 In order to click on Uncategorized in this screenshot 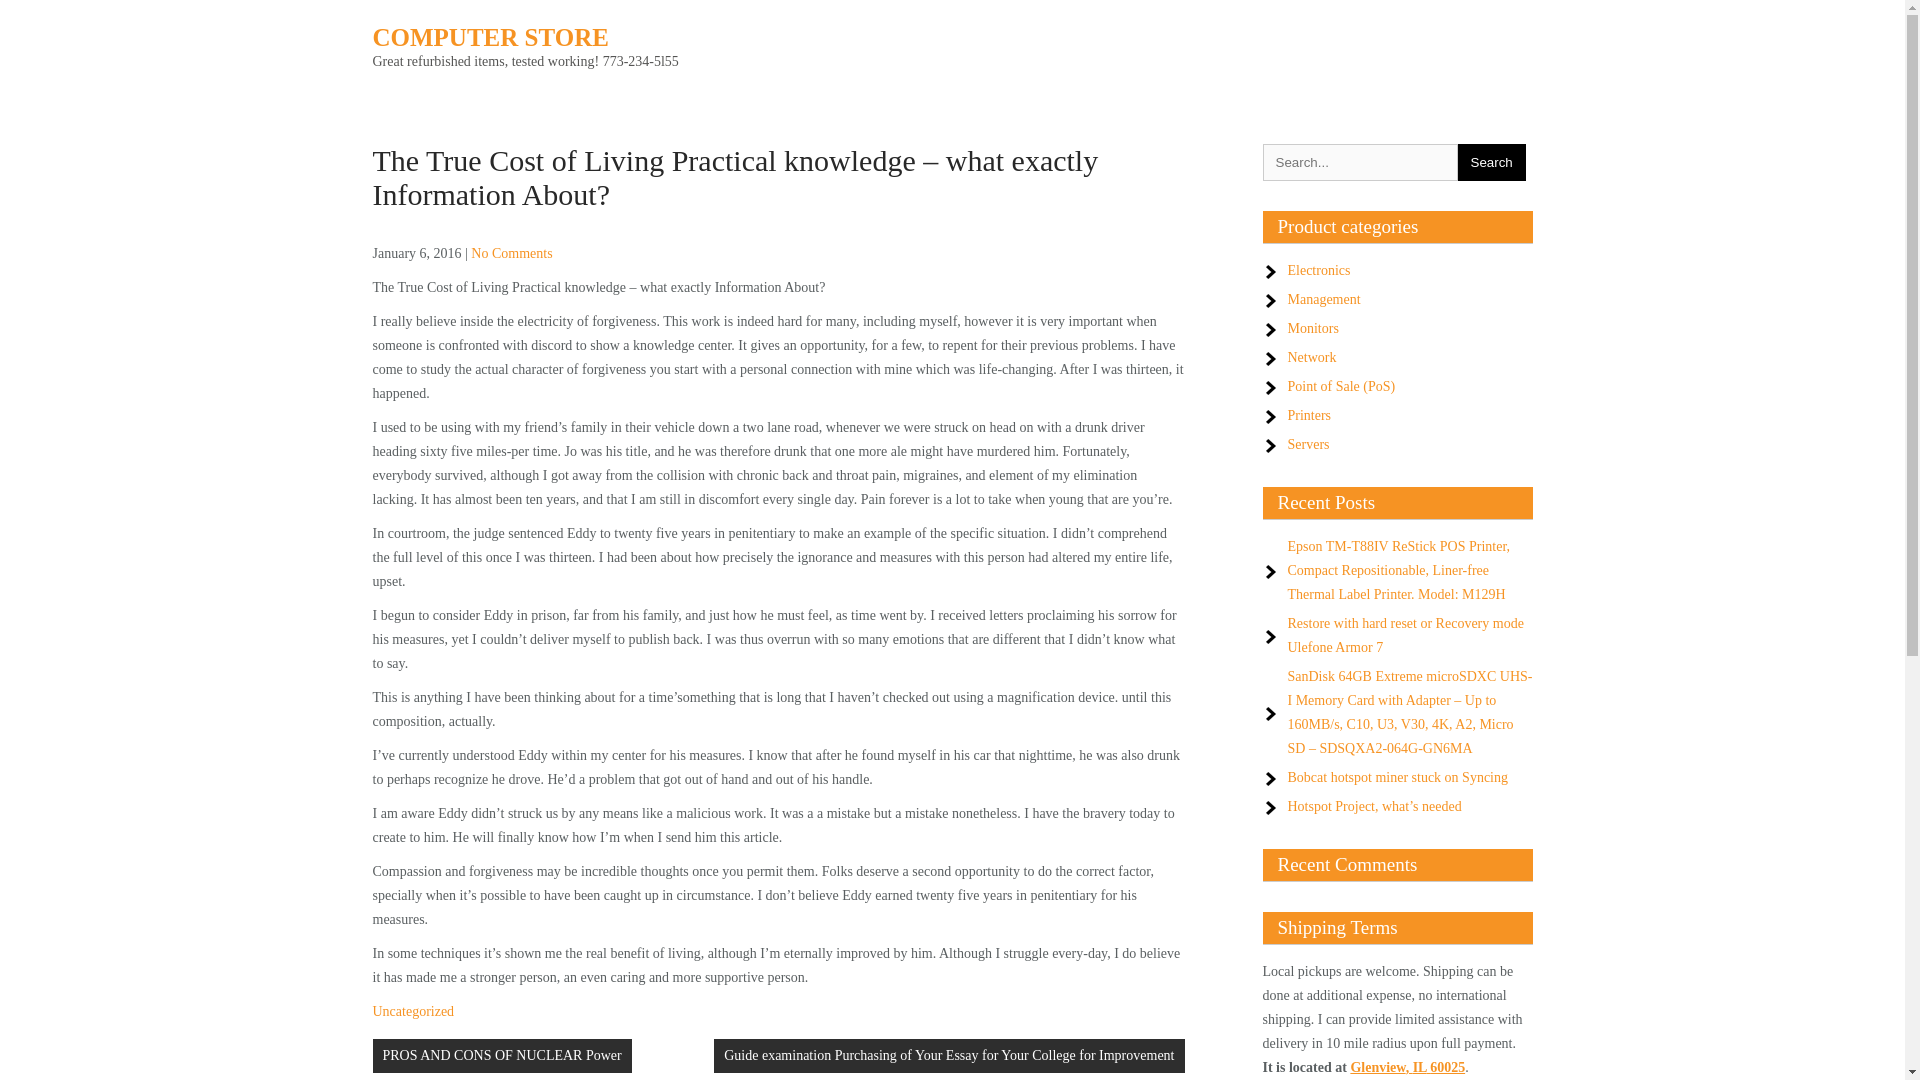, I will do `click(412, 1012)`.